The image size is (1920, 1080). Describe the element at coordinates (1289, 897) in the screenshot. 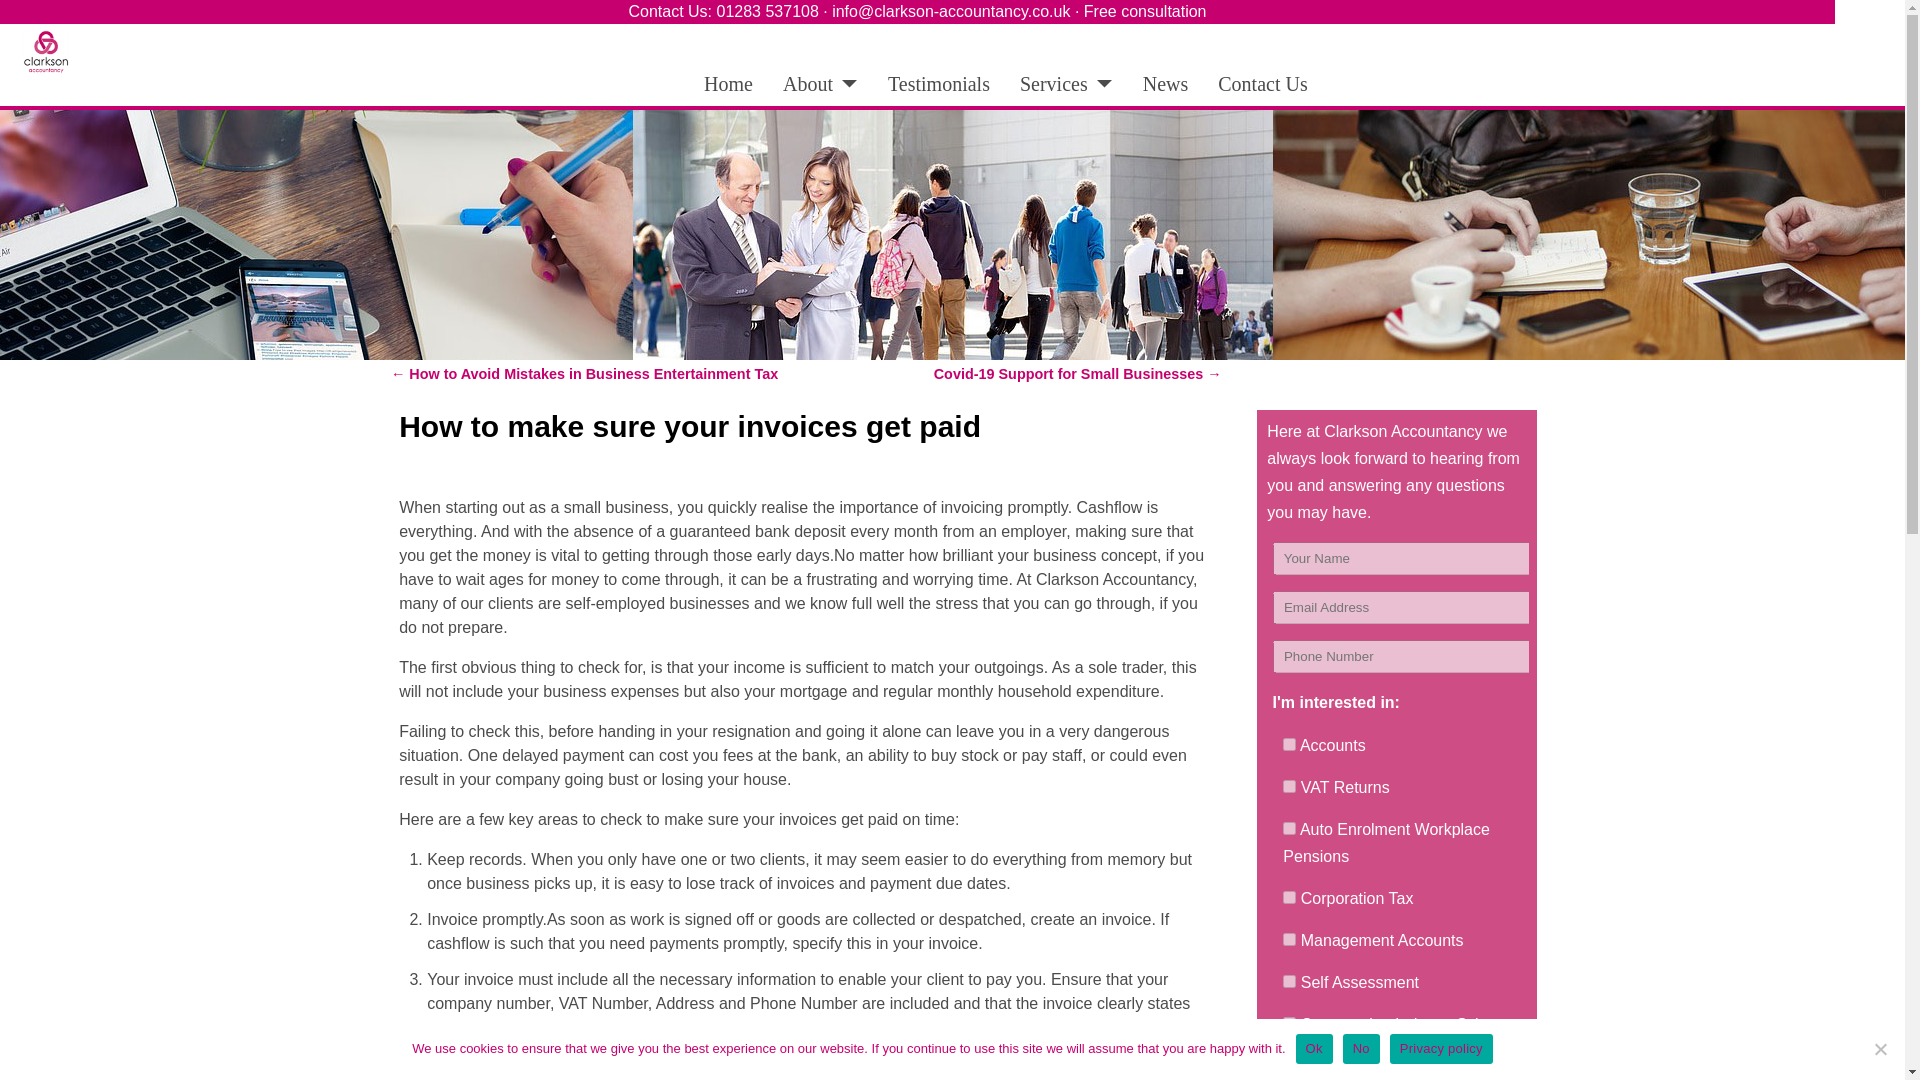

I see `Corporation Tax` at that location.